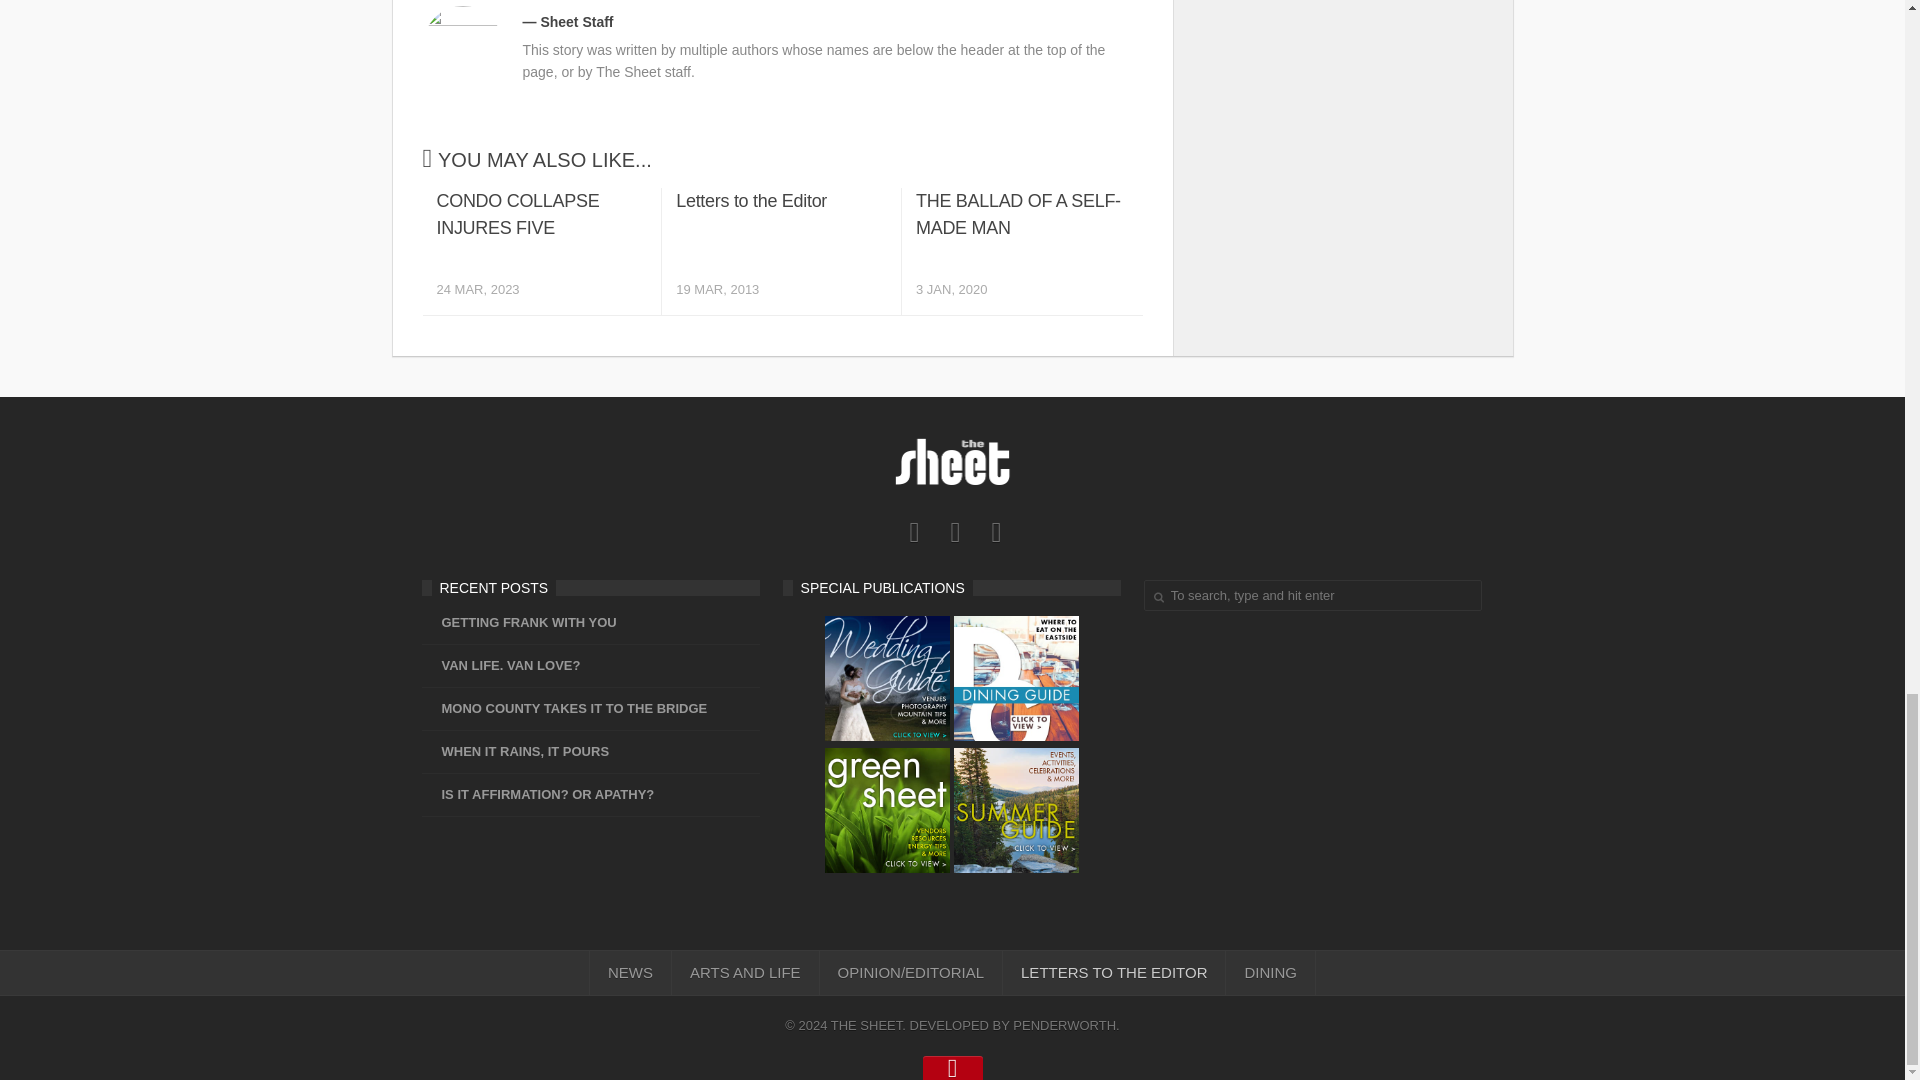 This screenshot has height=1080, width=1920. What do you see at coordinates (956, 532) in the screenshot?
I see `VAN LIFE. VAN LOVE?` at bounding box center [956, 532].